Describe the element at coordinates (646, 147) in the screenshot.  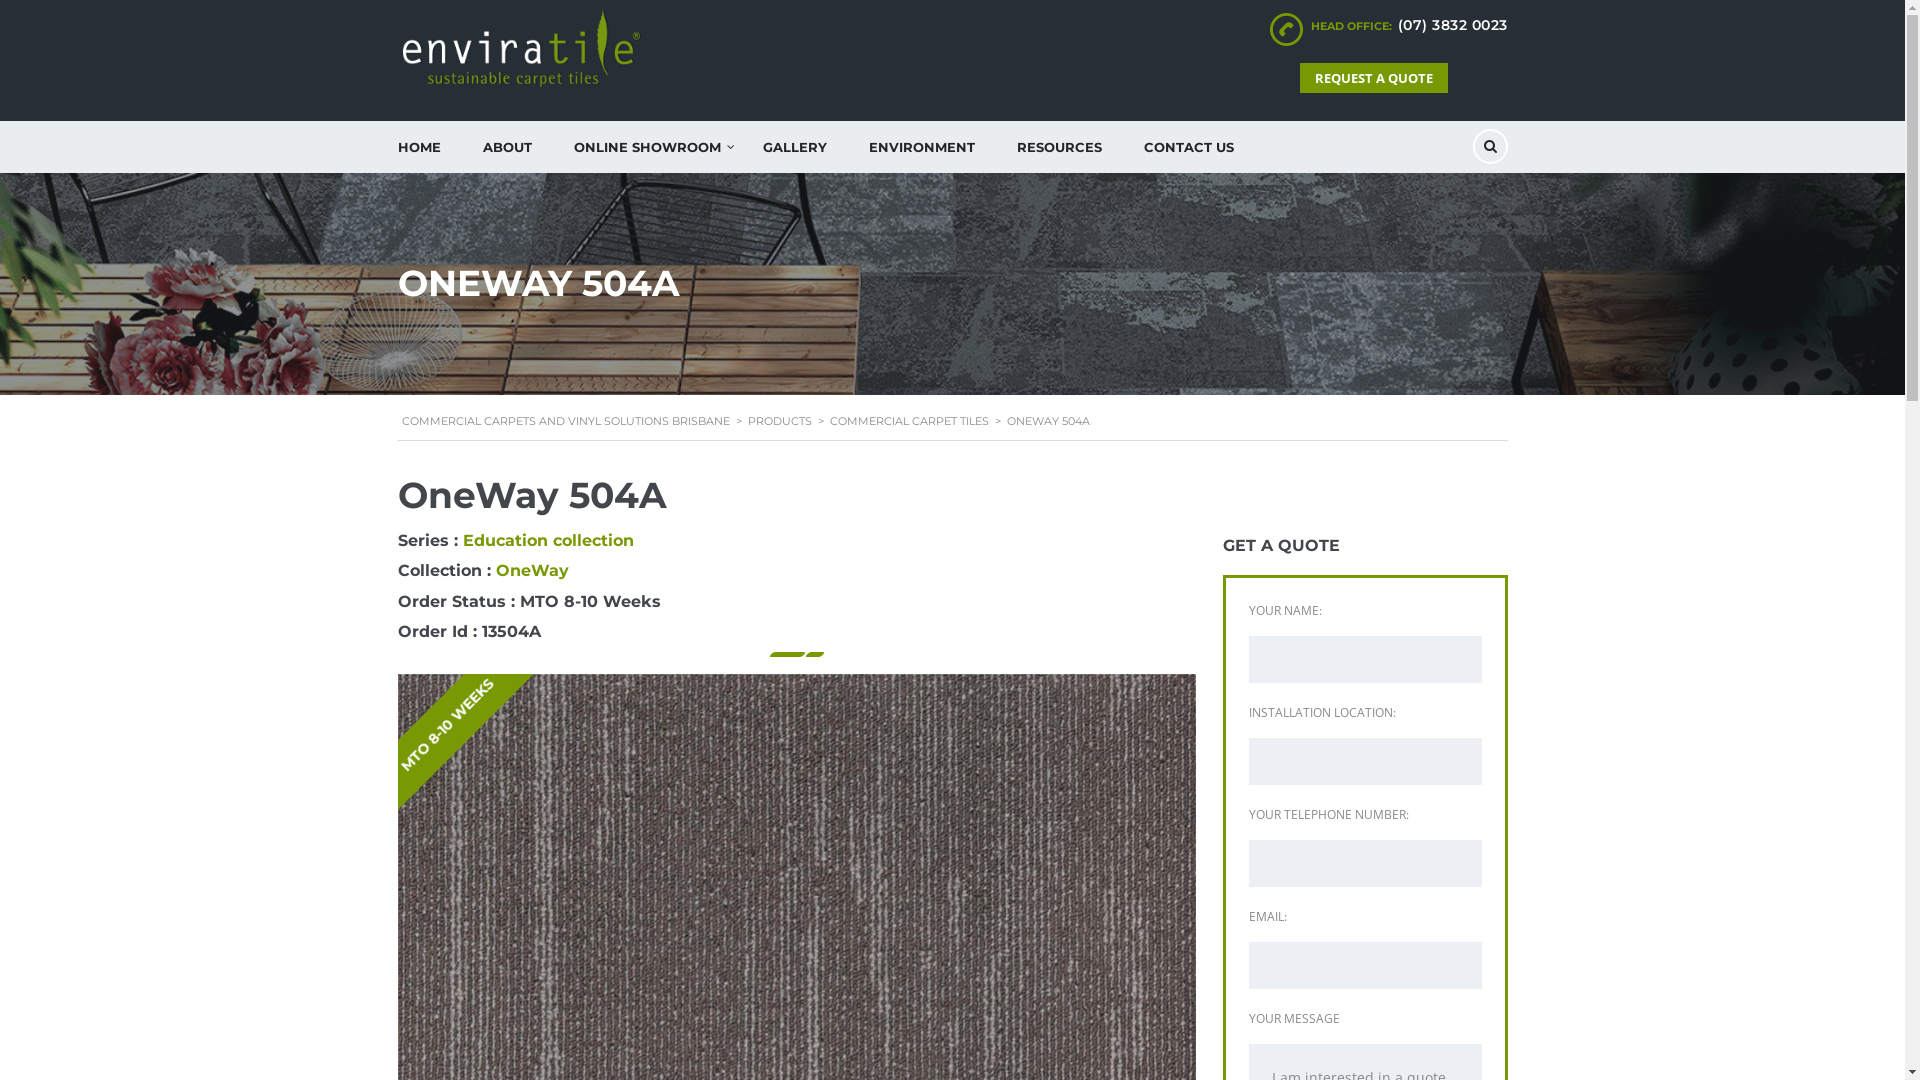
I see `ONLINE SHOWROOM` at that location.